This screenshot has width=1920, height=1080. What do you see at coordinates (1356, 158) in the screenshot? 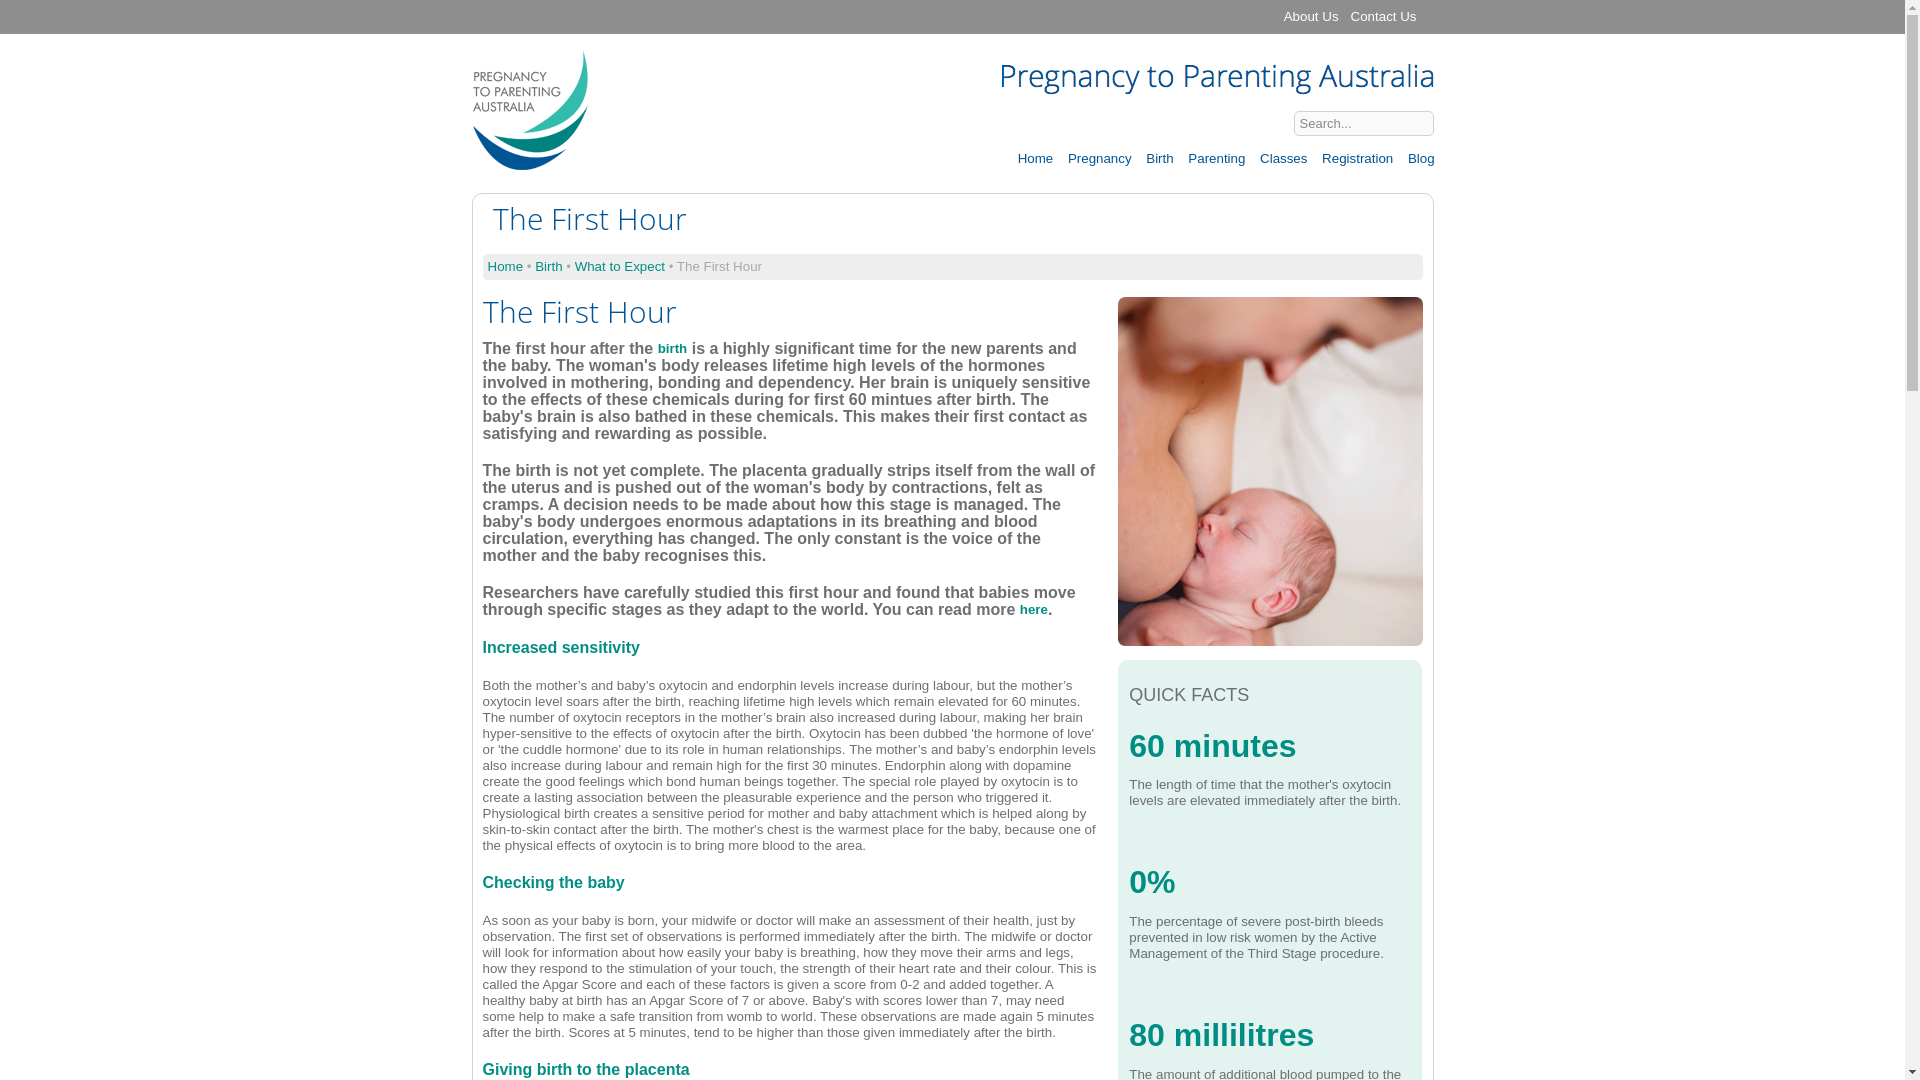
I see `Registration` at bounding box center [1356, 158].